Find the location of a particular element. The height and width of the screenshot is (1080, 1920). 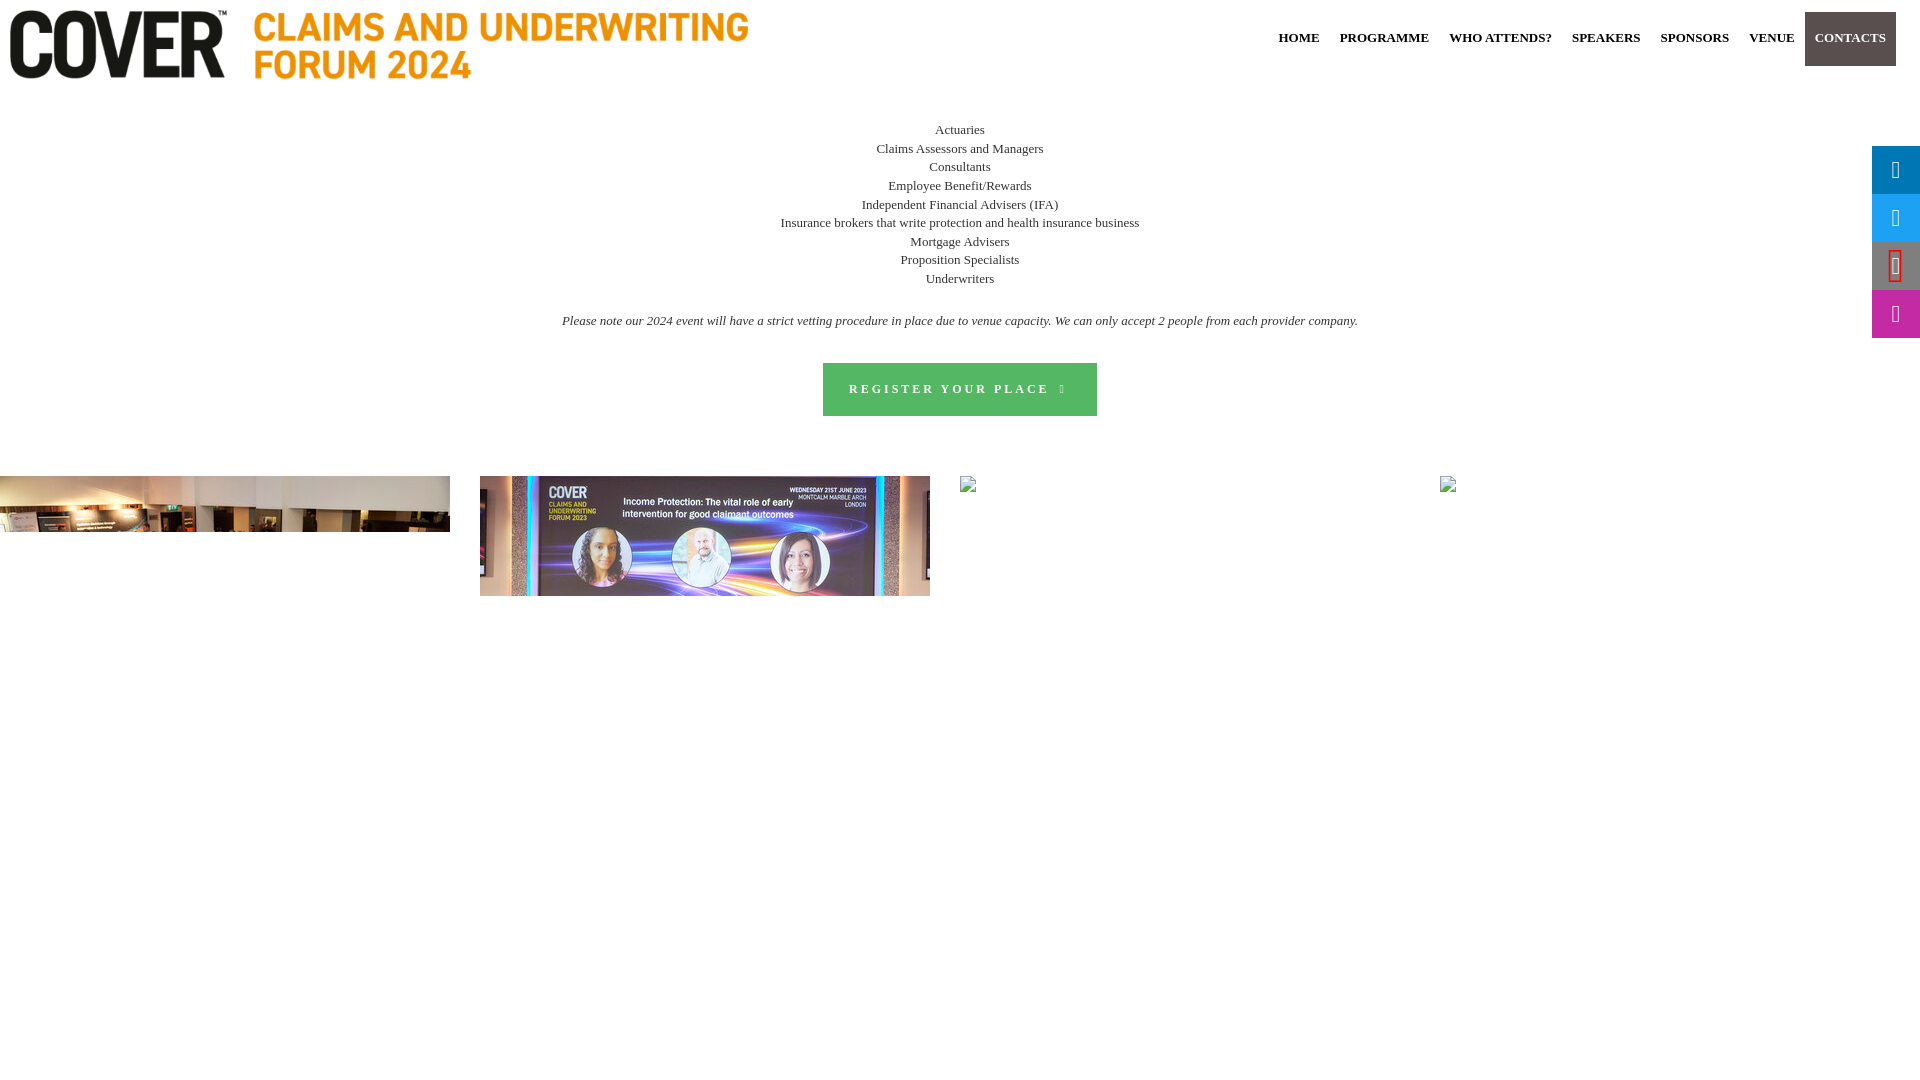

PROGRAMME is located at coordinates (1385, 37).